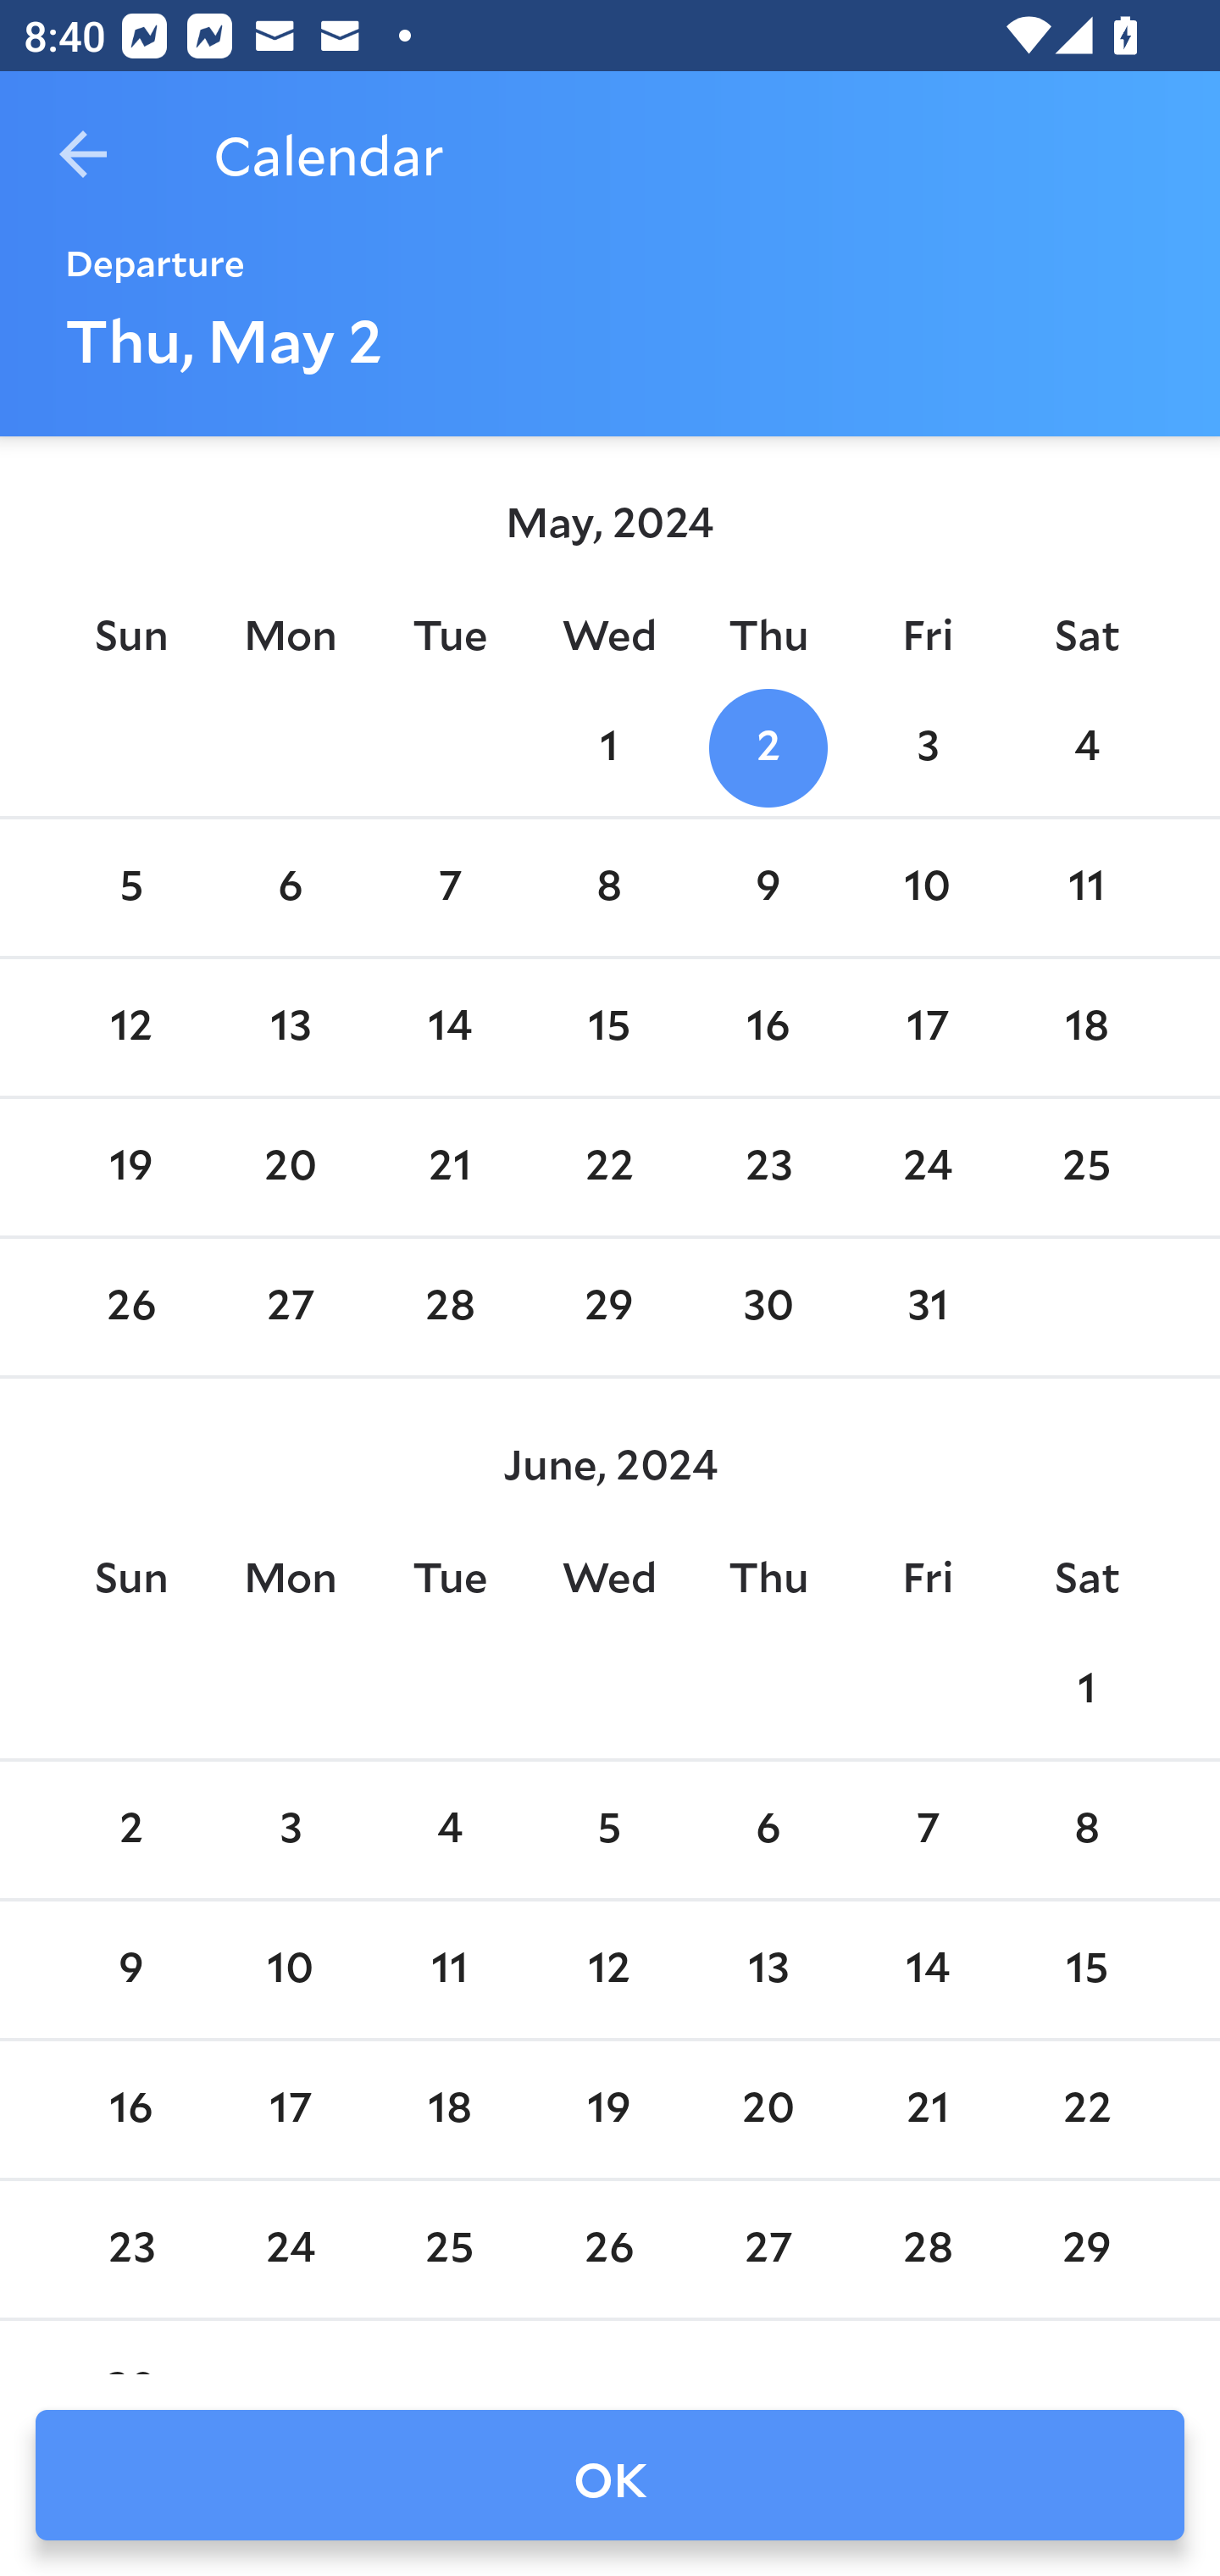  Describe the element at coordinates (609, 1027) in the screenshot. I see `15` at that location.